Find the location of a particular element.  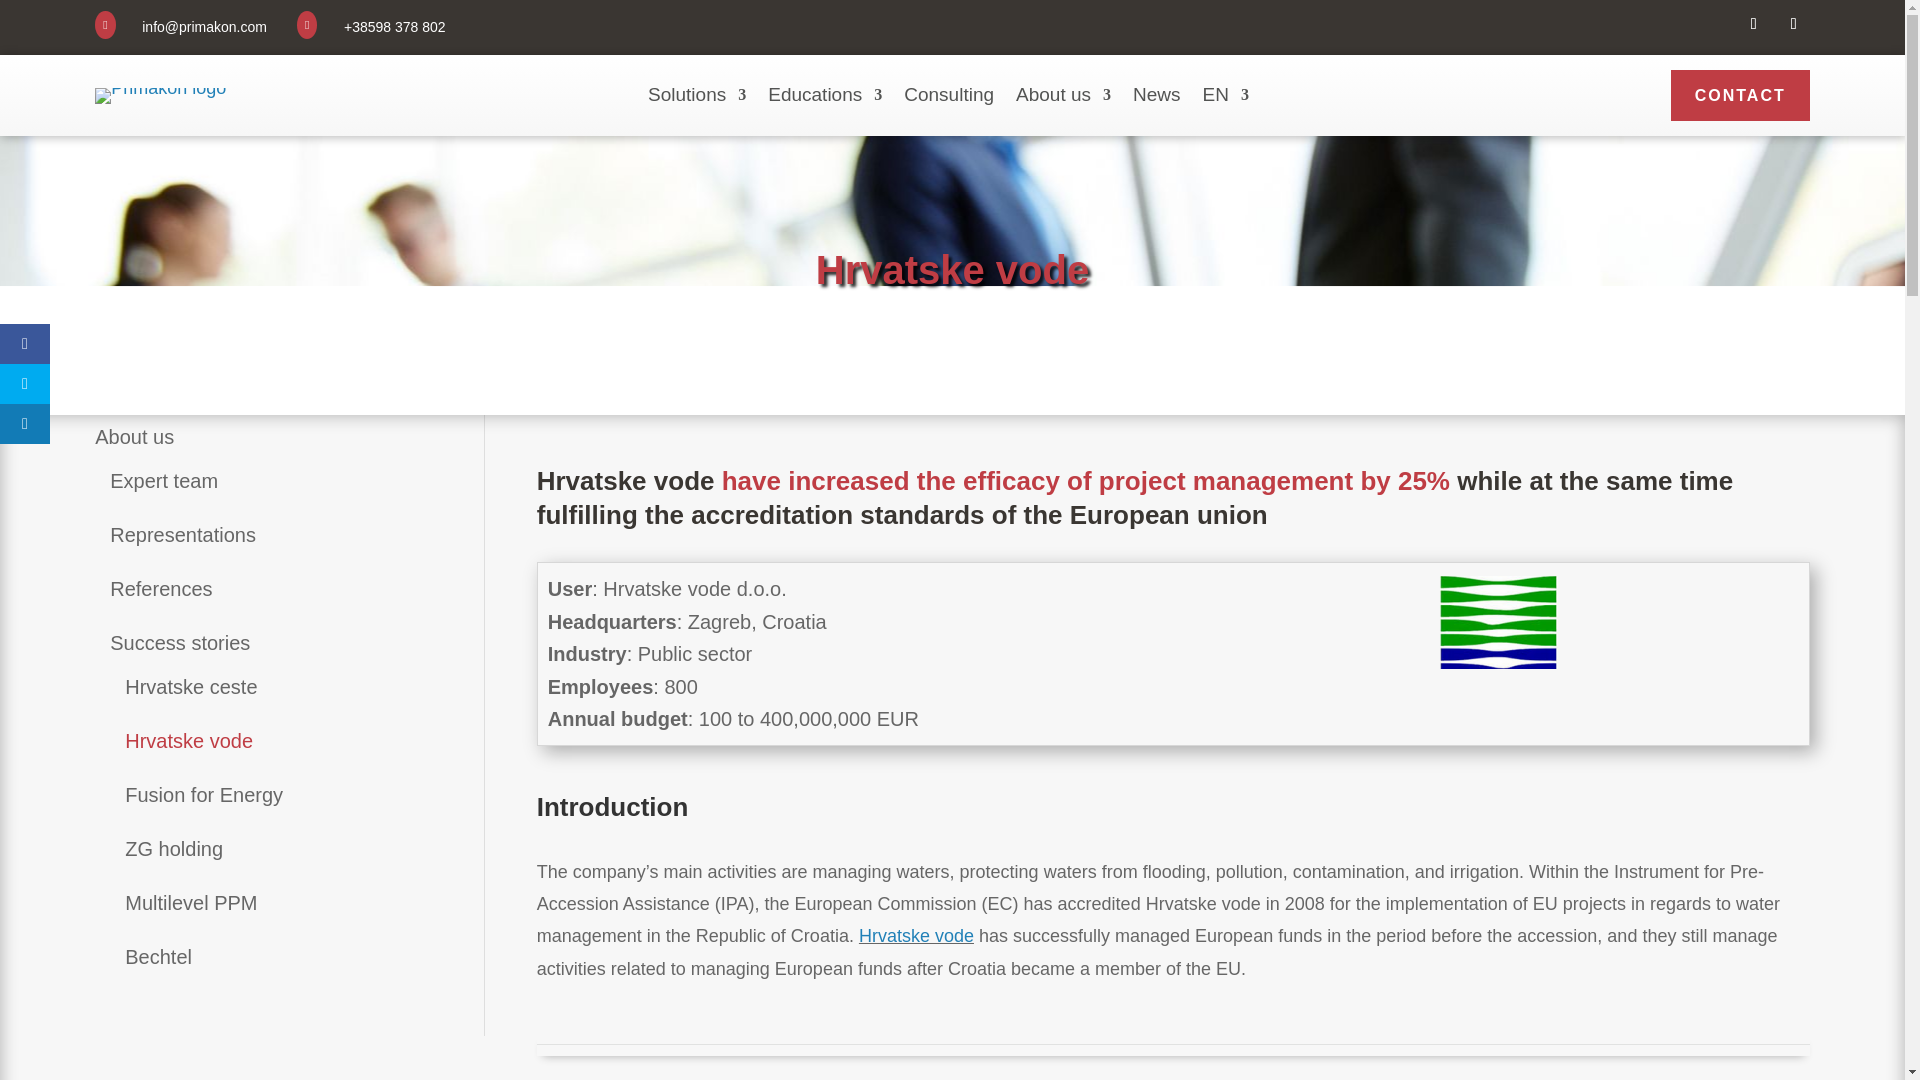

Educations is located at coordinates (824, 99).